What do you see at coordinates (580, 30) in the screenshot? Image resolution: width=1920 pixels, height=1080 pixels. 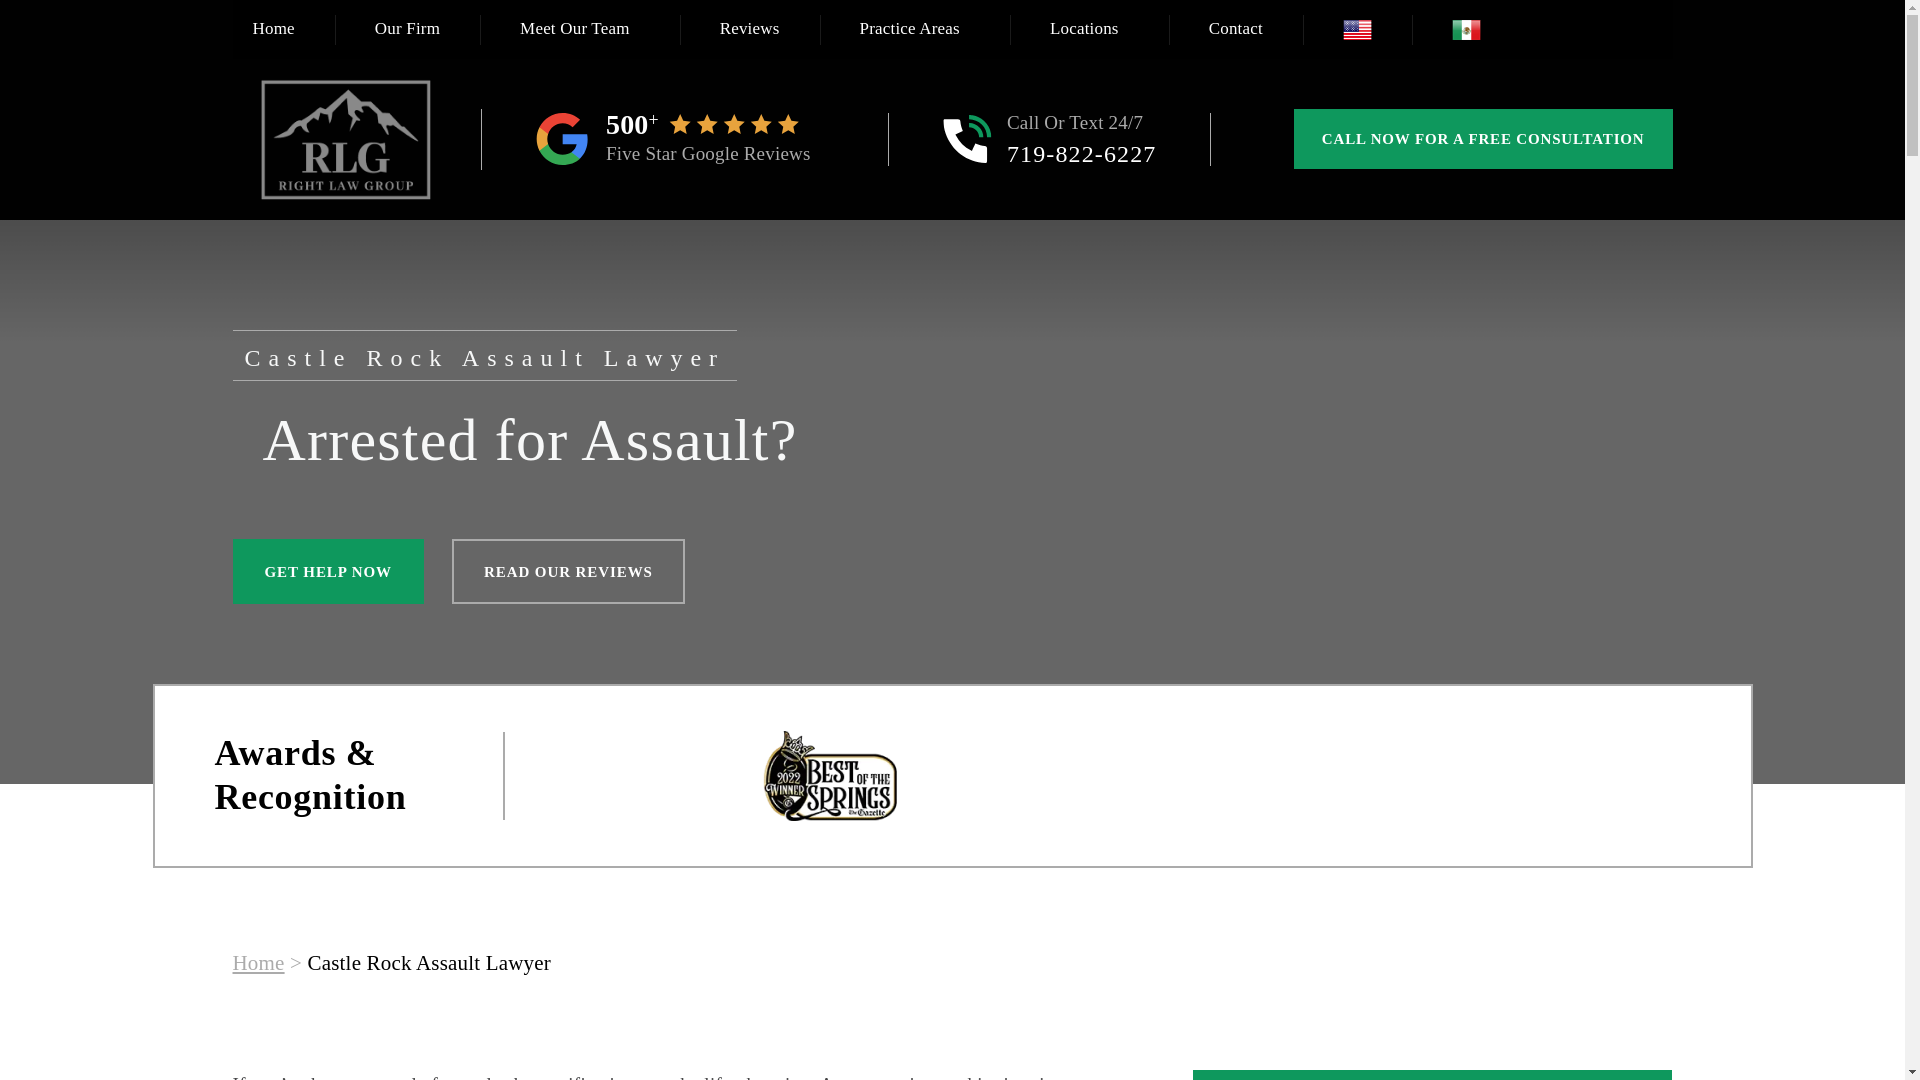 I see `Meet Our Team` at bounding box center [580, 30].